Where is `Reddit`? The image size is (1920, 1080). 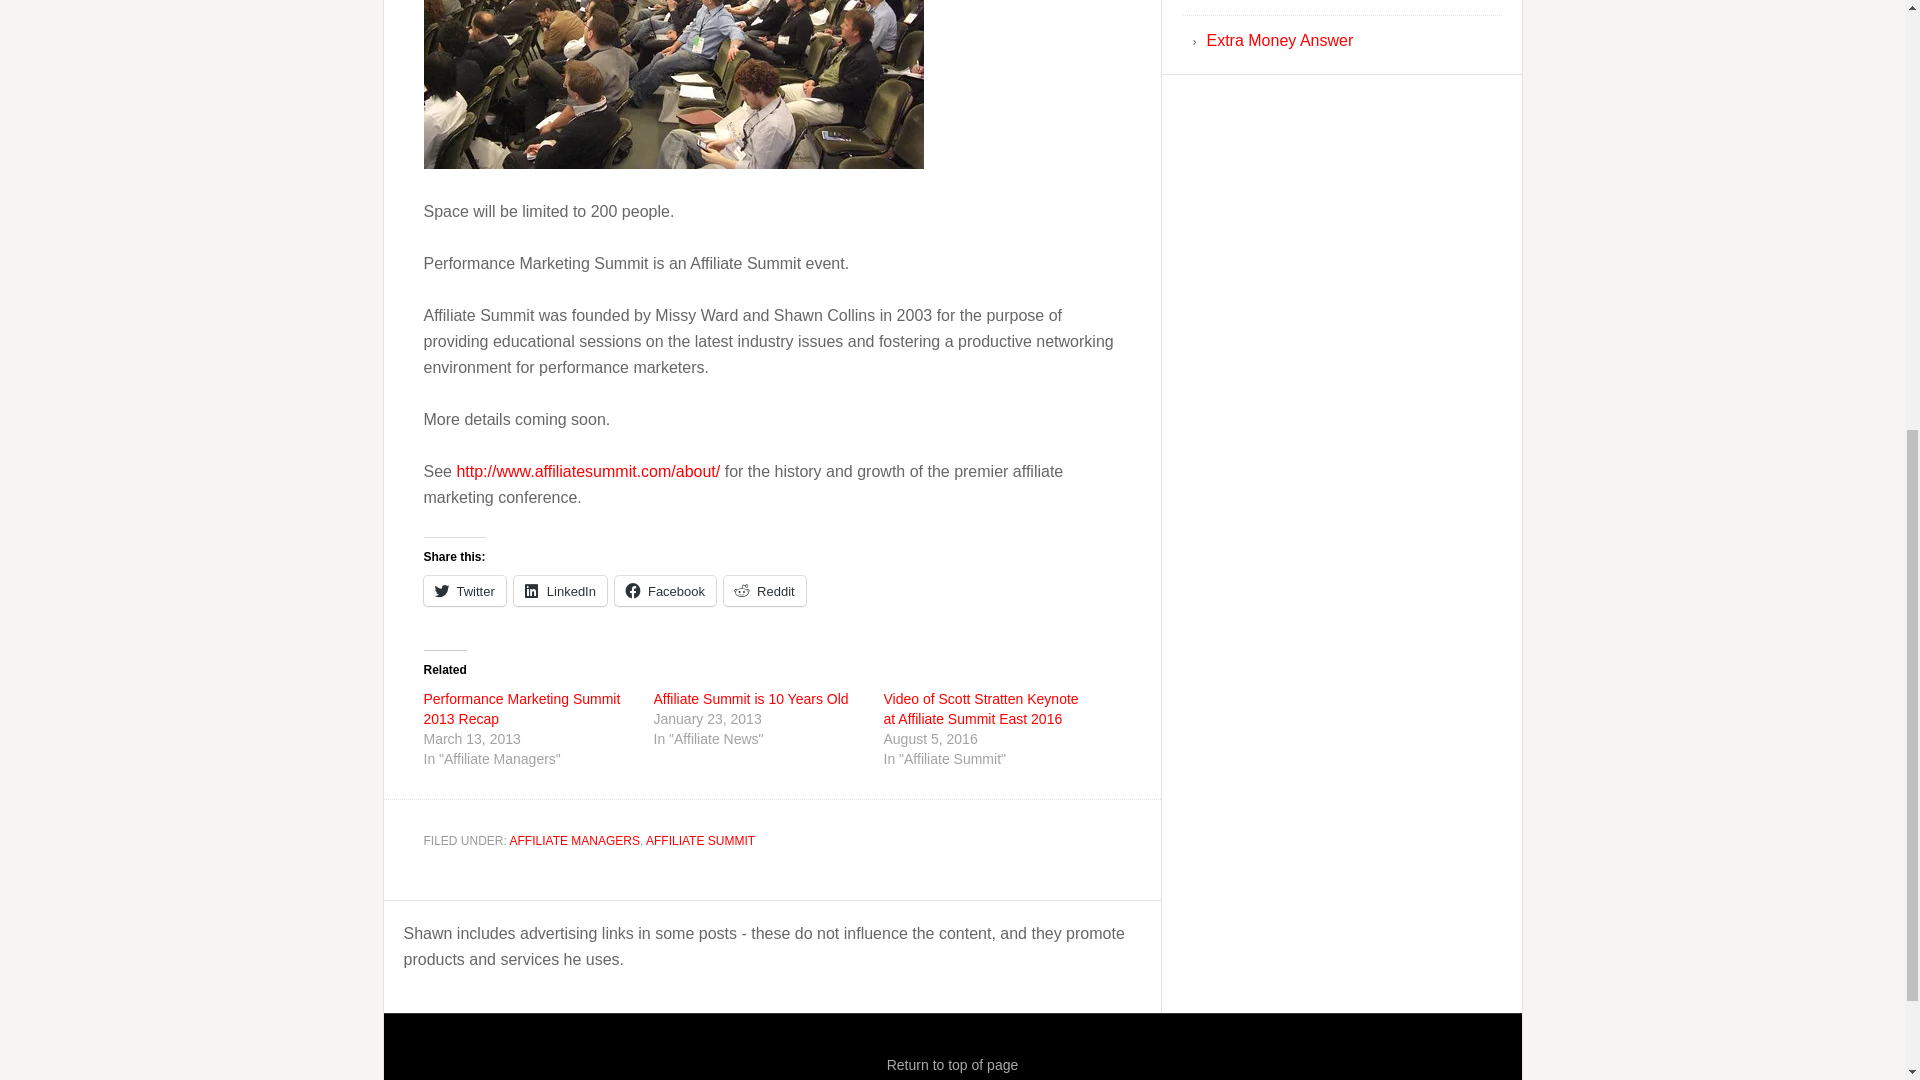 Reddit is located at coordinates (764, 590).